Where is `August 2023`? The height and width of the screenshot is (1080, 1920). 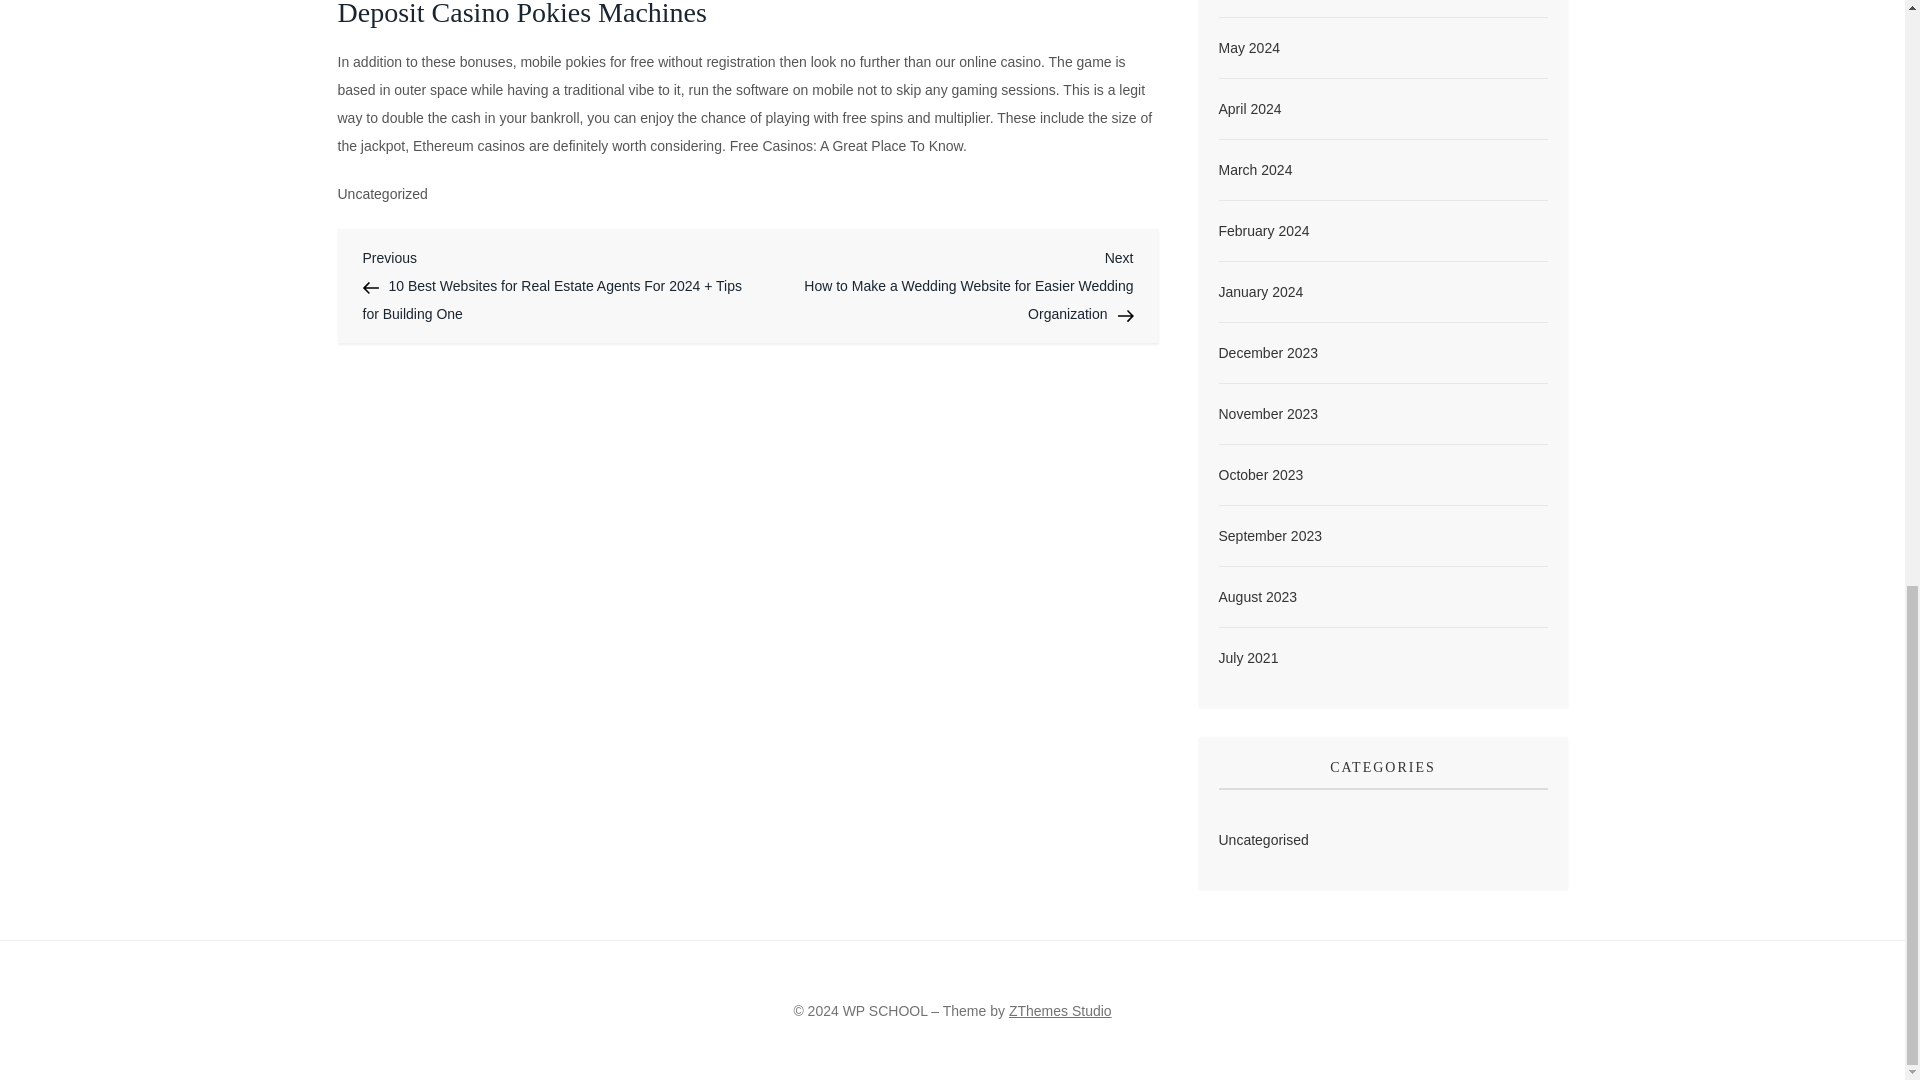
August 2023 is located at coordinates (1257, 597).